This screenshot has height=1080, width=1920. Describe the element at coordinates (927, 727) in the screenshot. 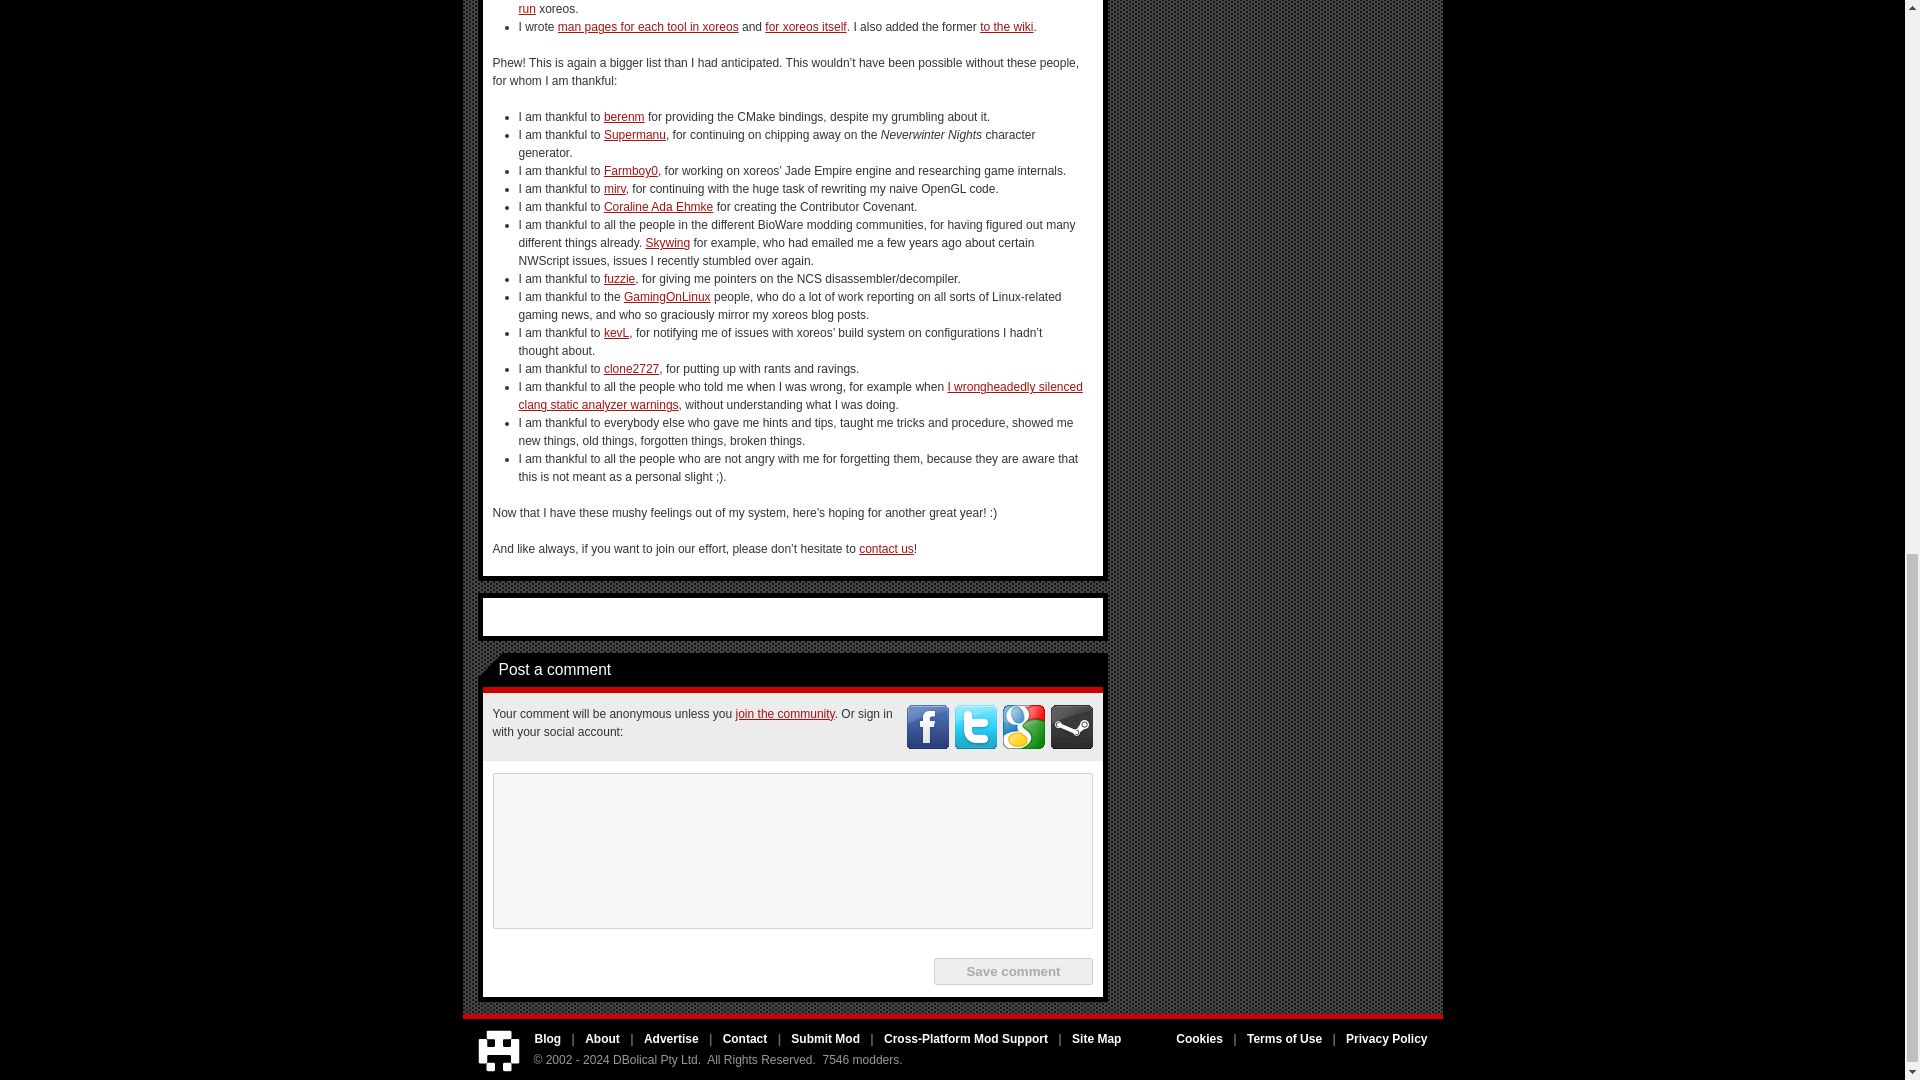

I see `Click to connect via Facebook` at that location.